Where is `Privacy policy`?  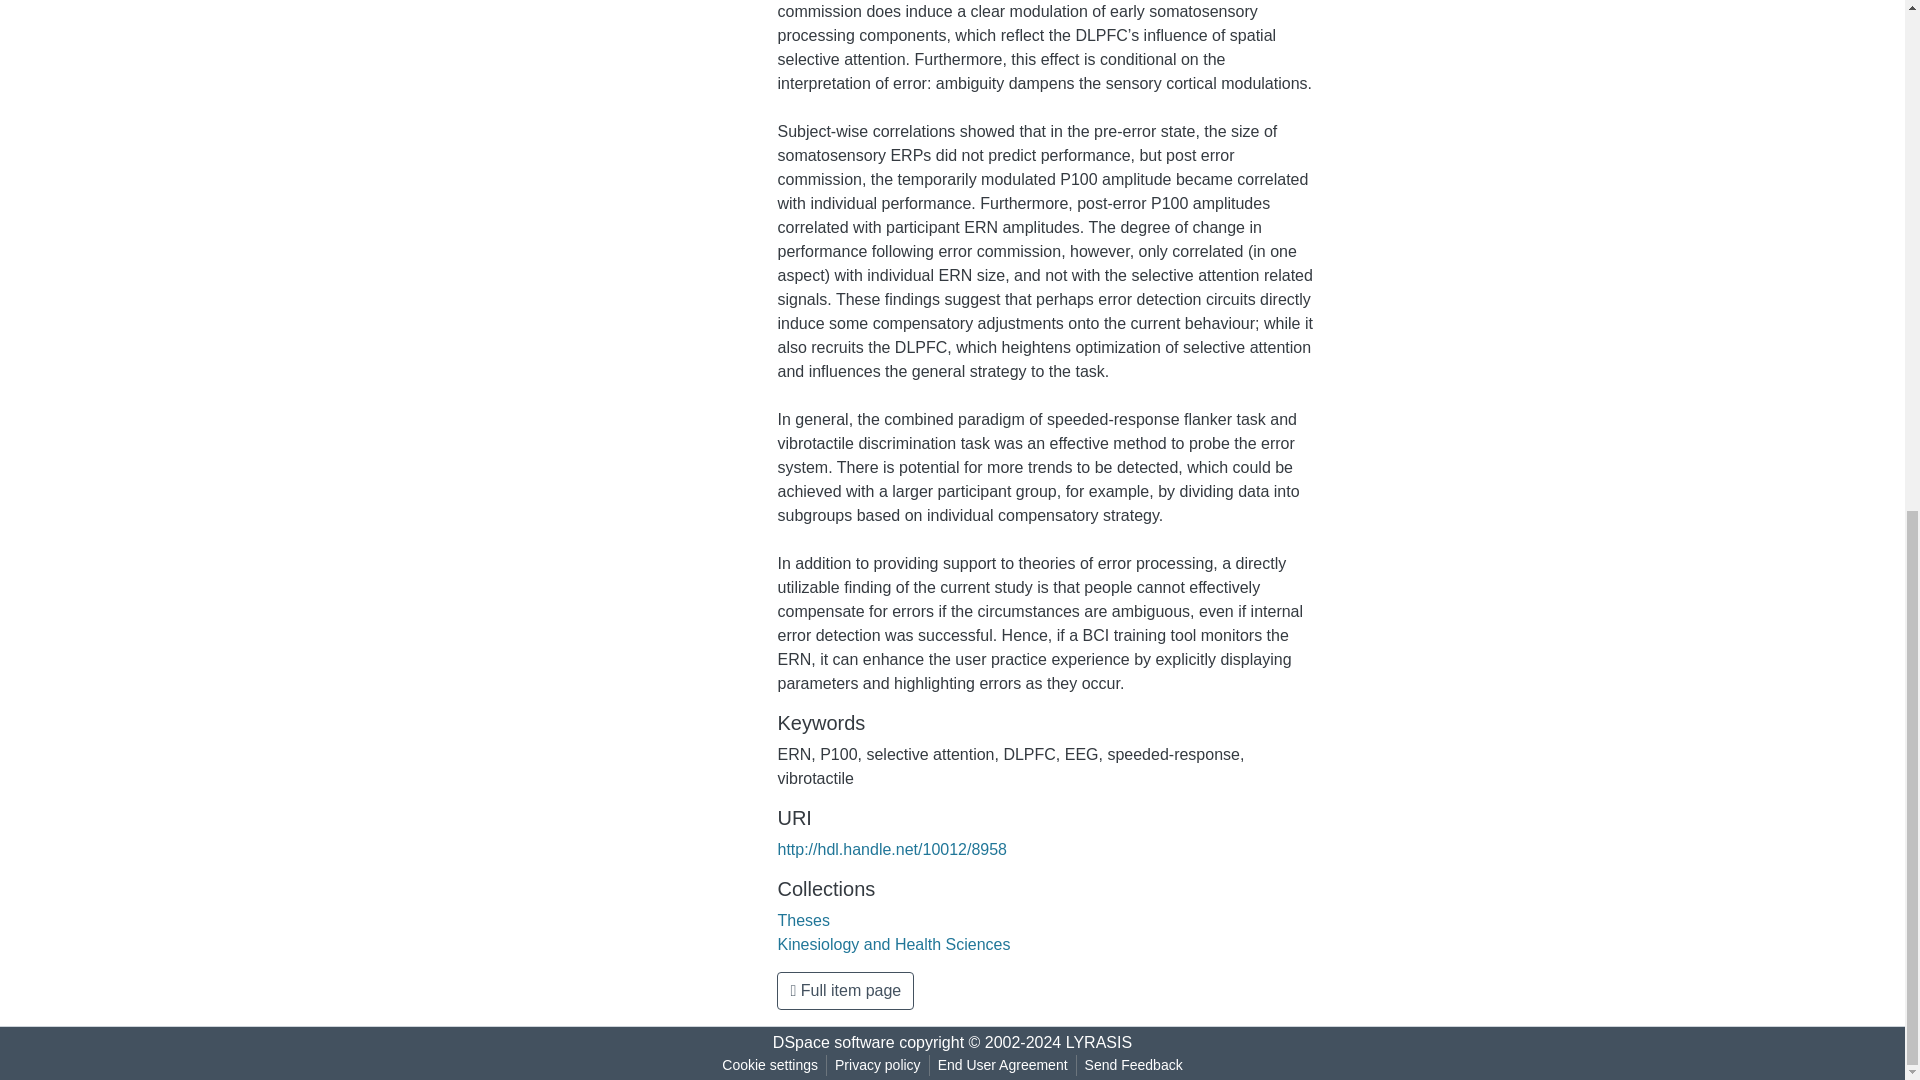 Privacy policy is located at coordinates (878, 1065).